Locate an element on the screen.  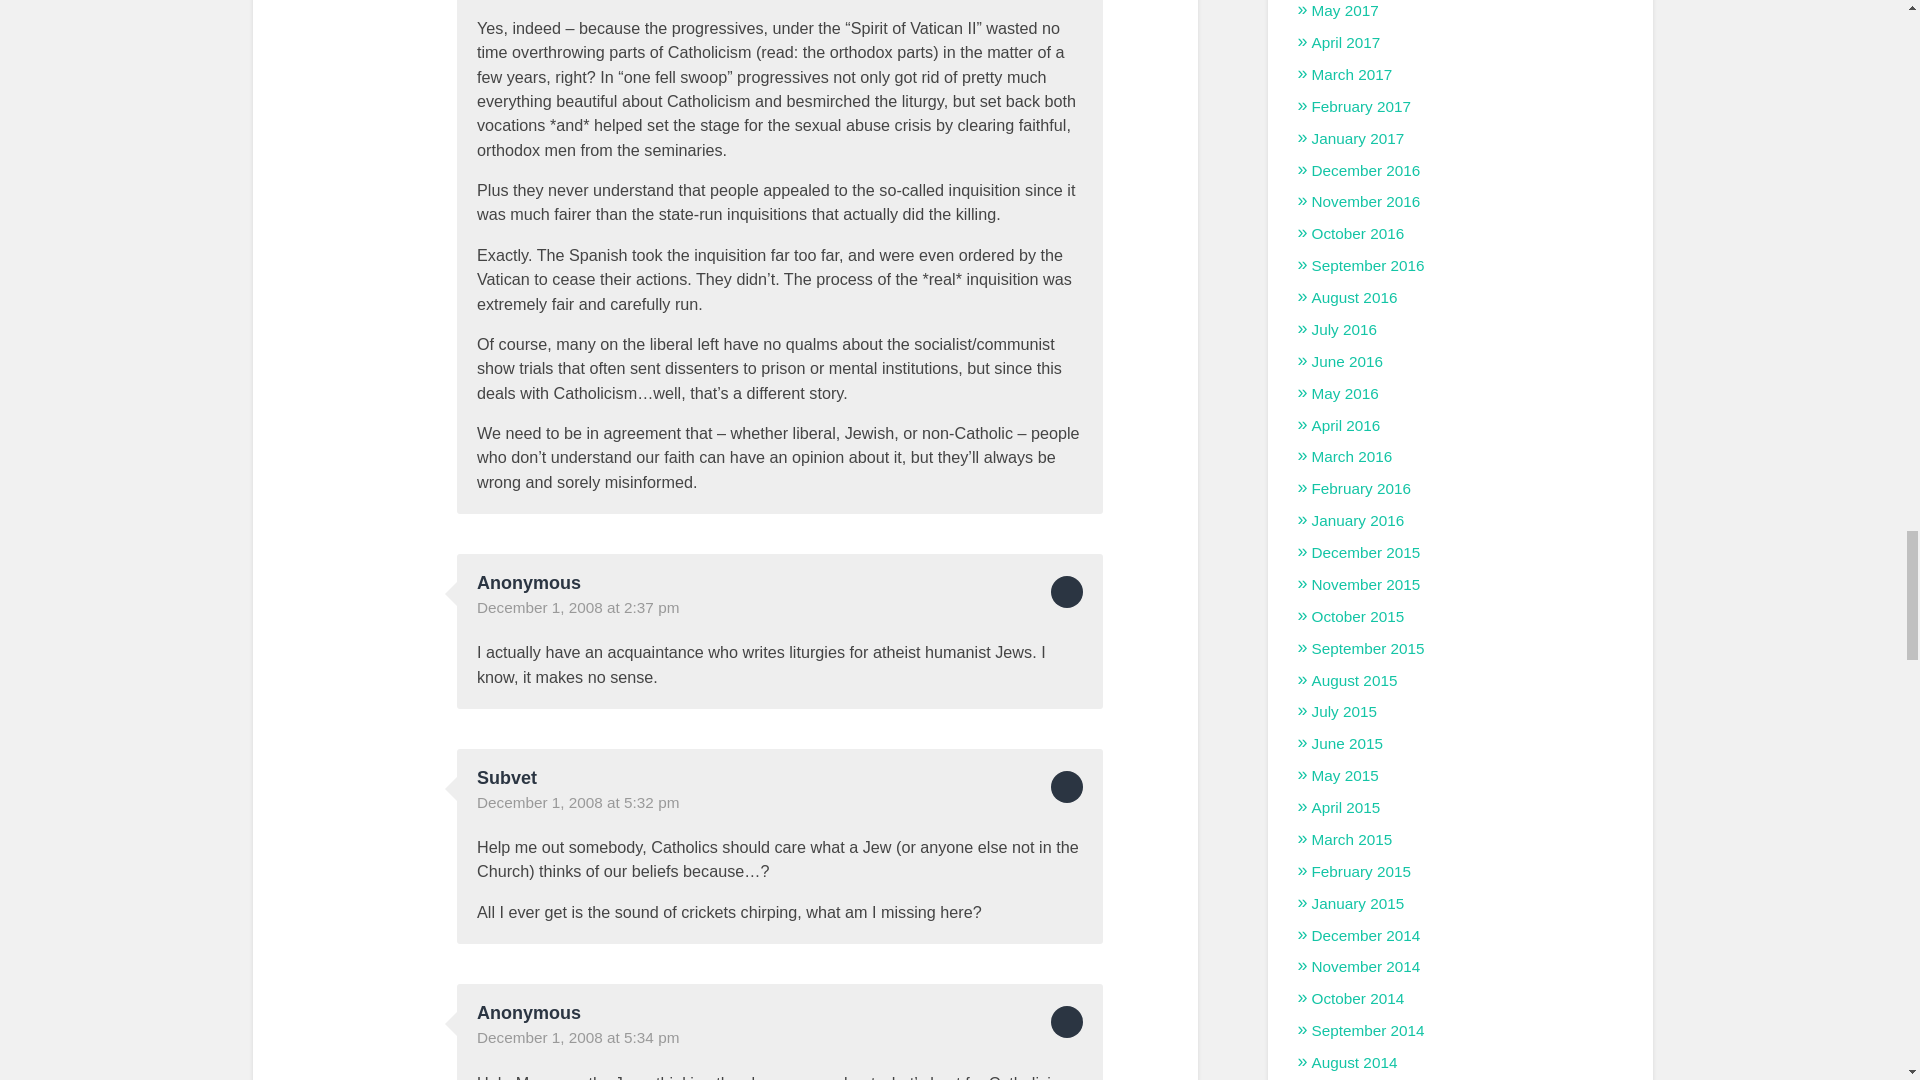
December 1, 2008 at 2:37 pm is located at coordinates (578, 607).